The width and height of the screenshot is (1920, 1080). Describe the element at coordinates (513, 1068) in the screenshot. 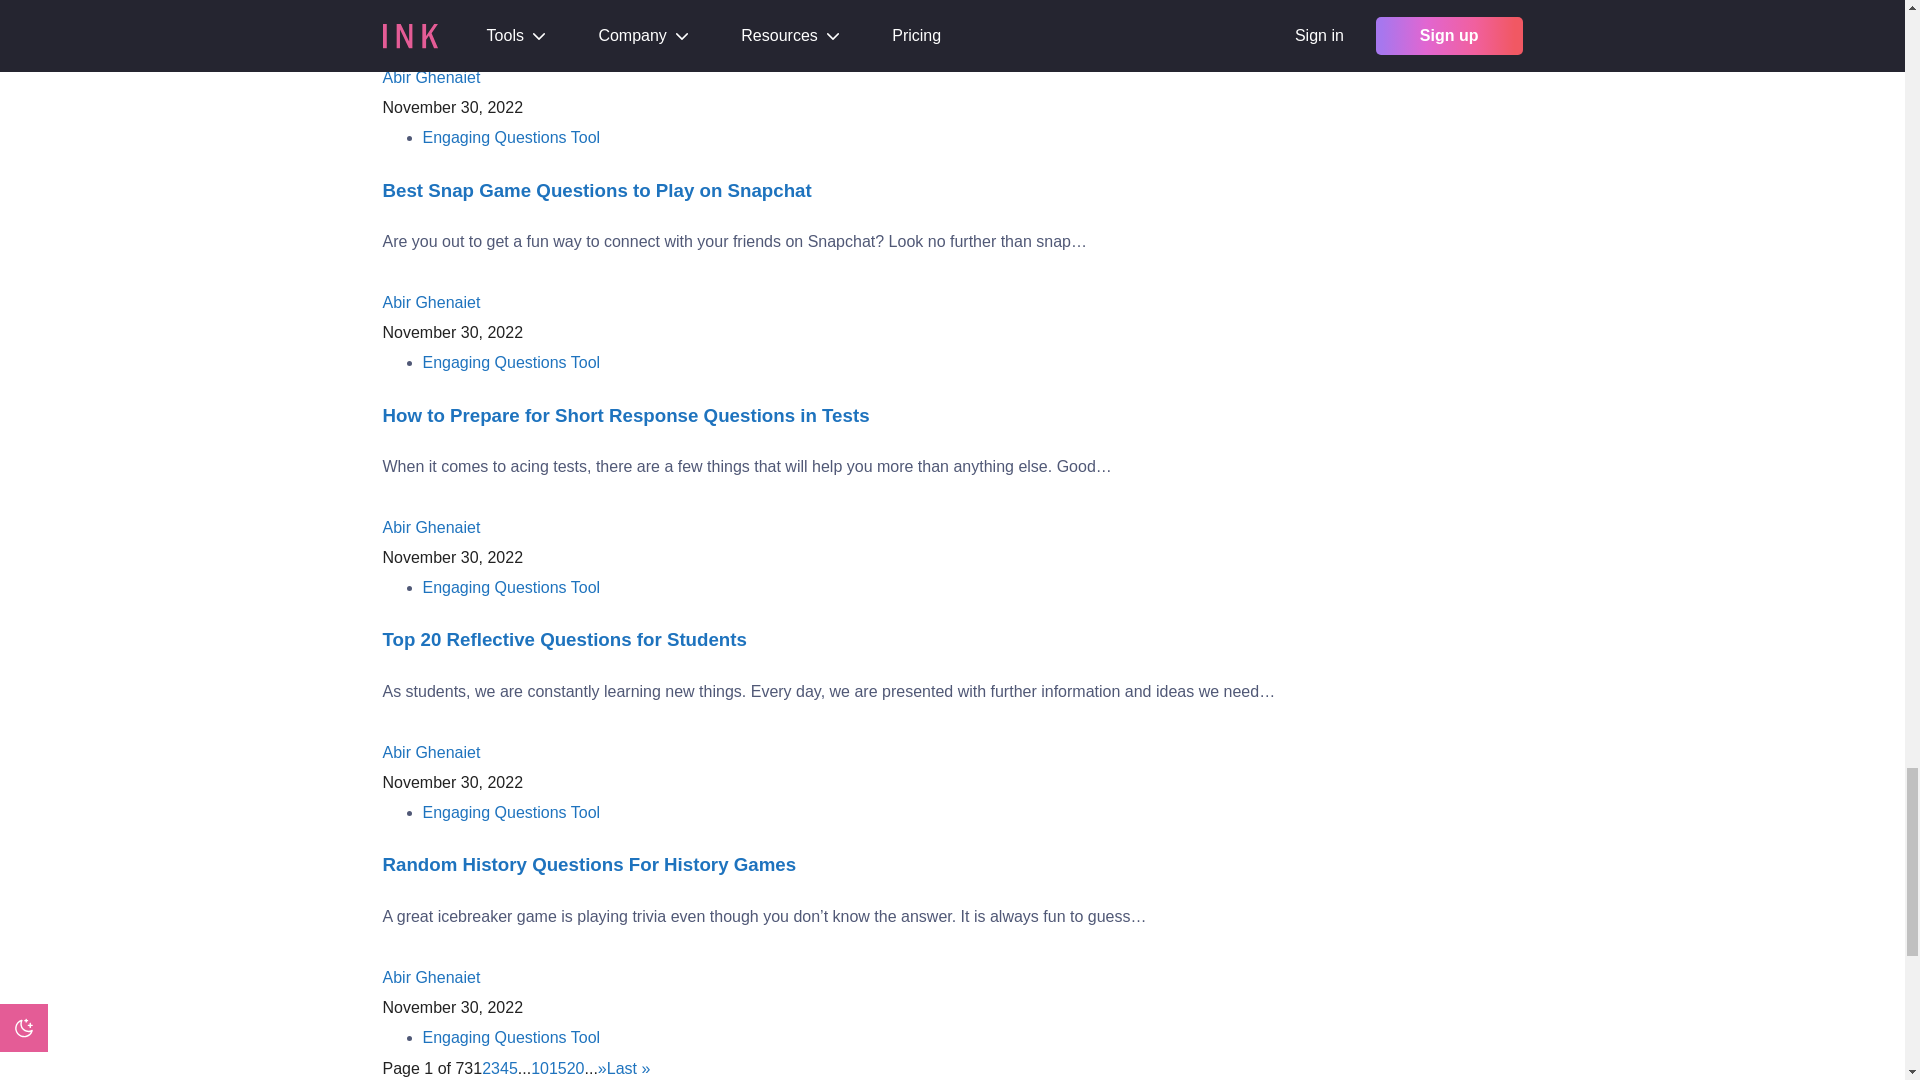

I see `Page 5` at that location.